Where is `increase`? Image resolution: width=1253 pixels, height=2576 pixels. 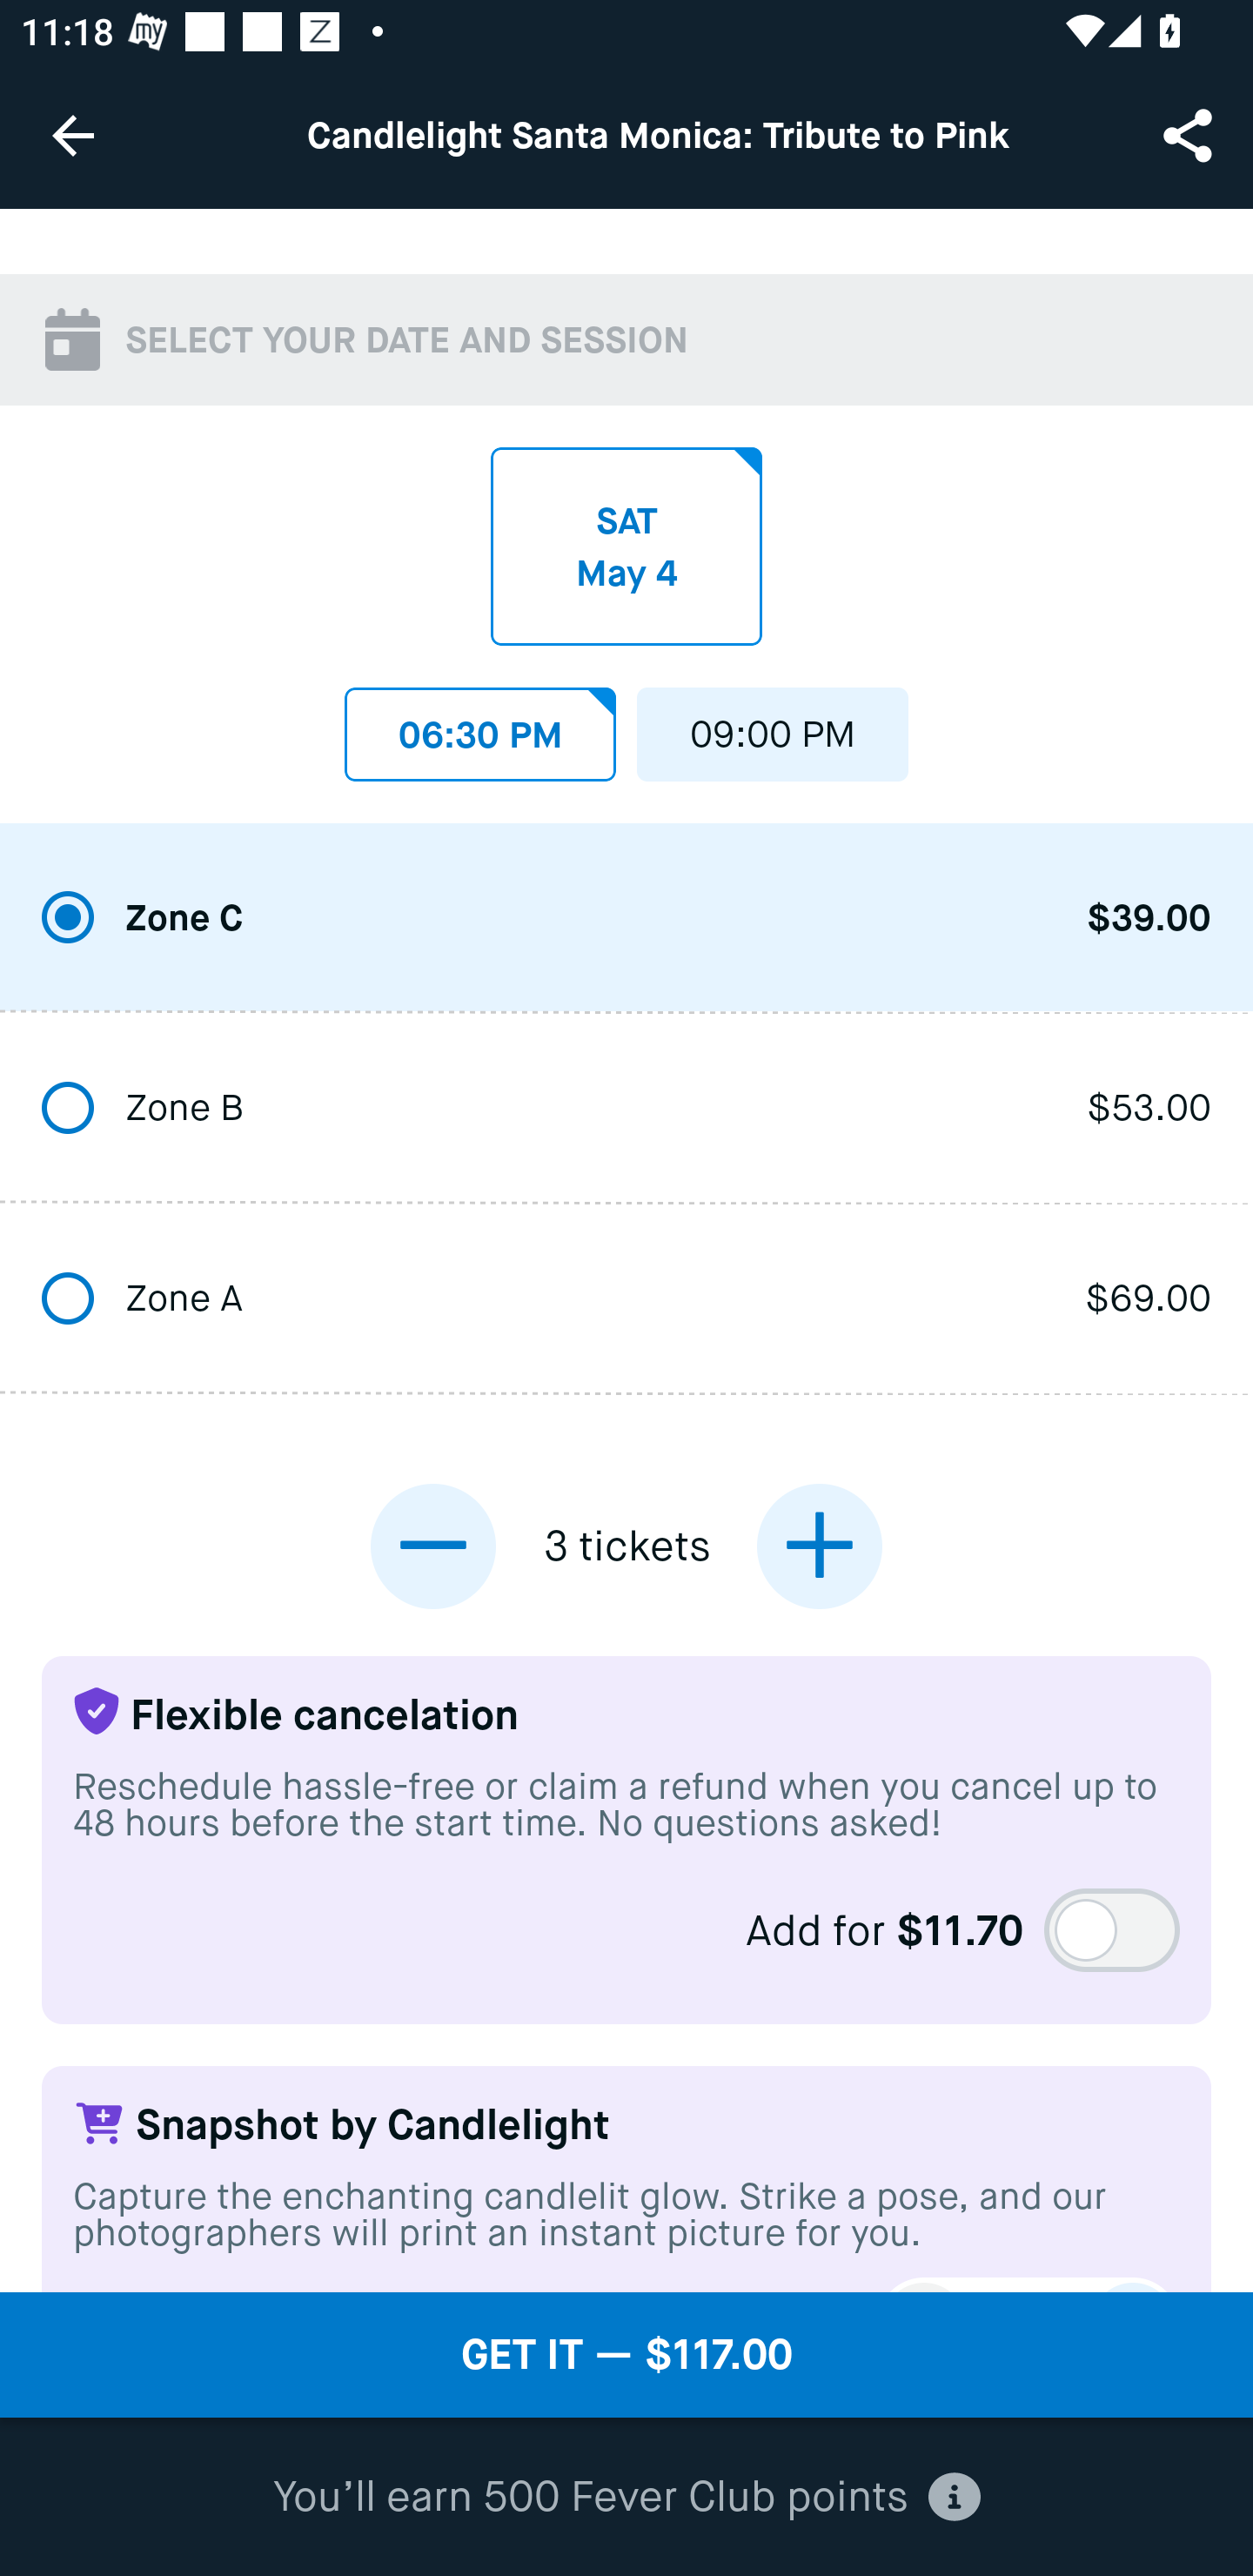 increase is located at coordinates (819, 1546).